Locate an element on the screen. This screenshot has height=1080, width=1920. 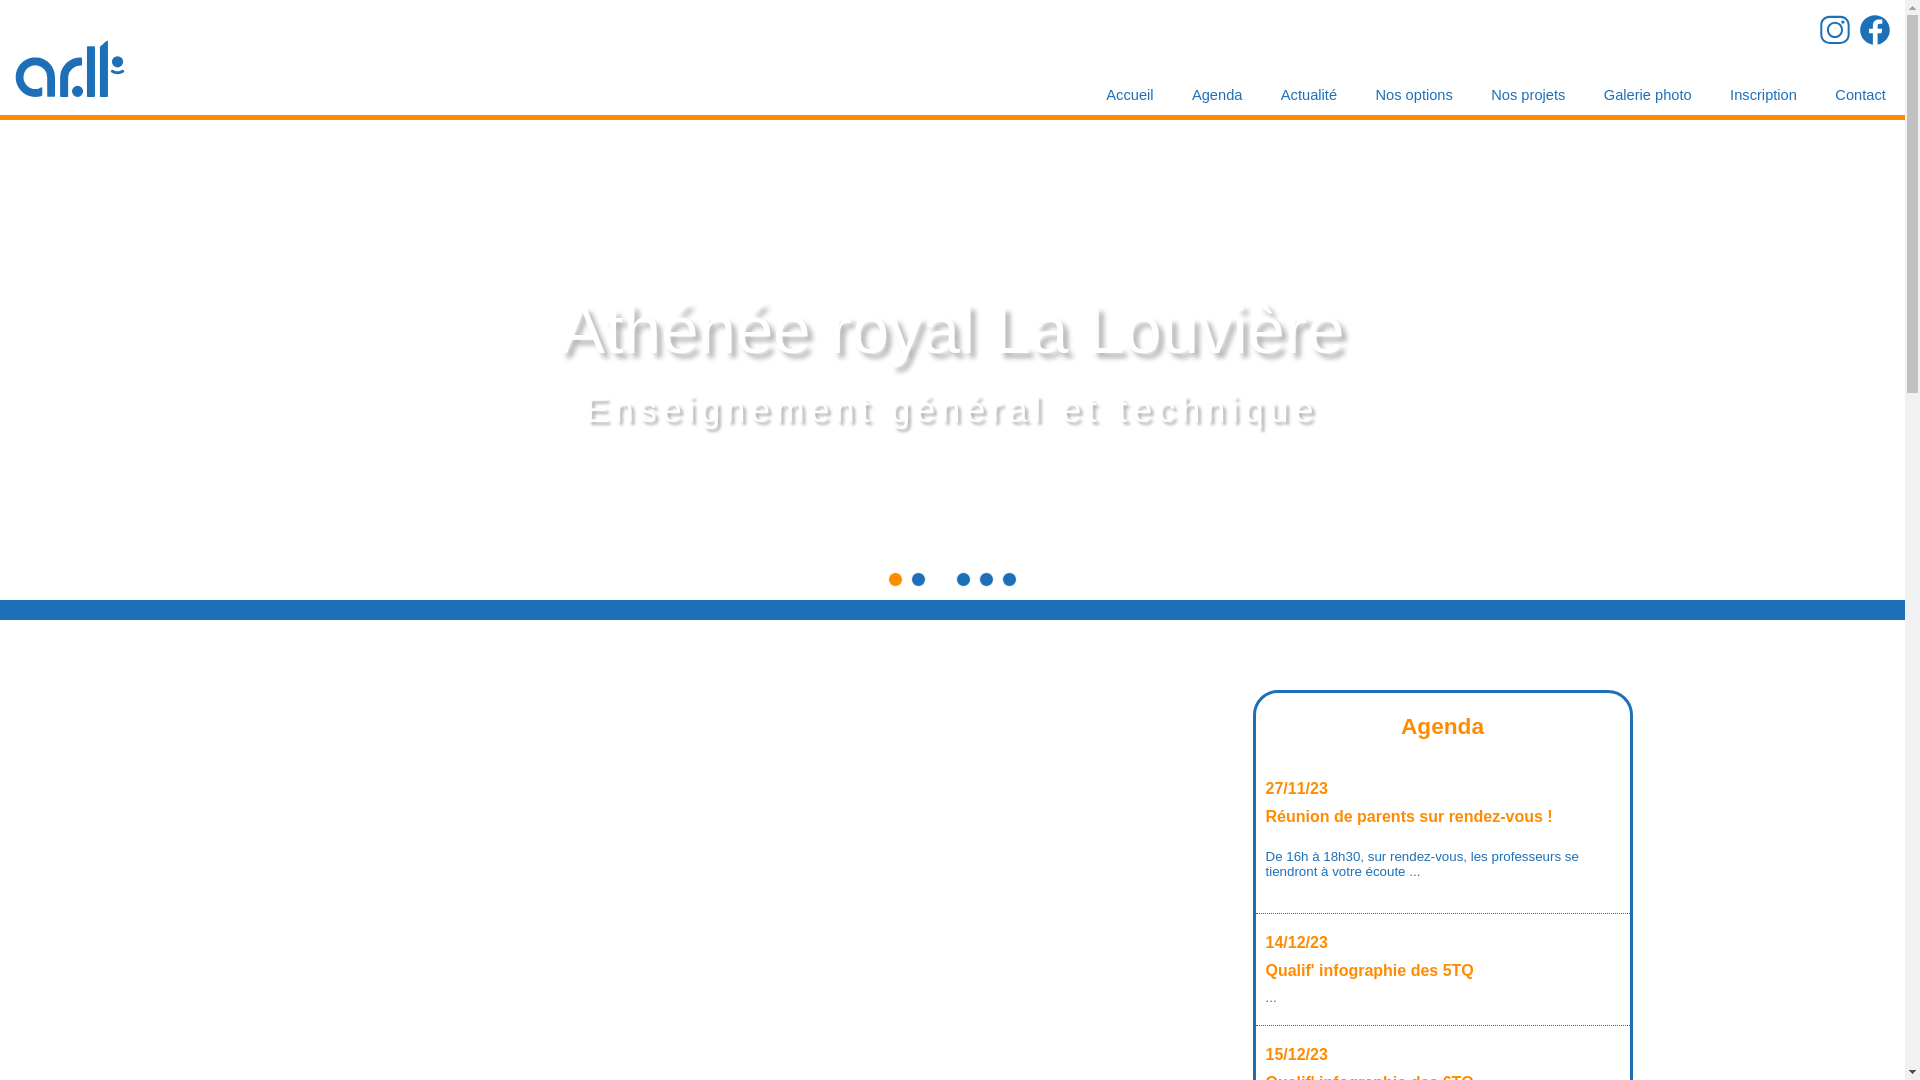
Facebook is located at coordinates (1875, 30).